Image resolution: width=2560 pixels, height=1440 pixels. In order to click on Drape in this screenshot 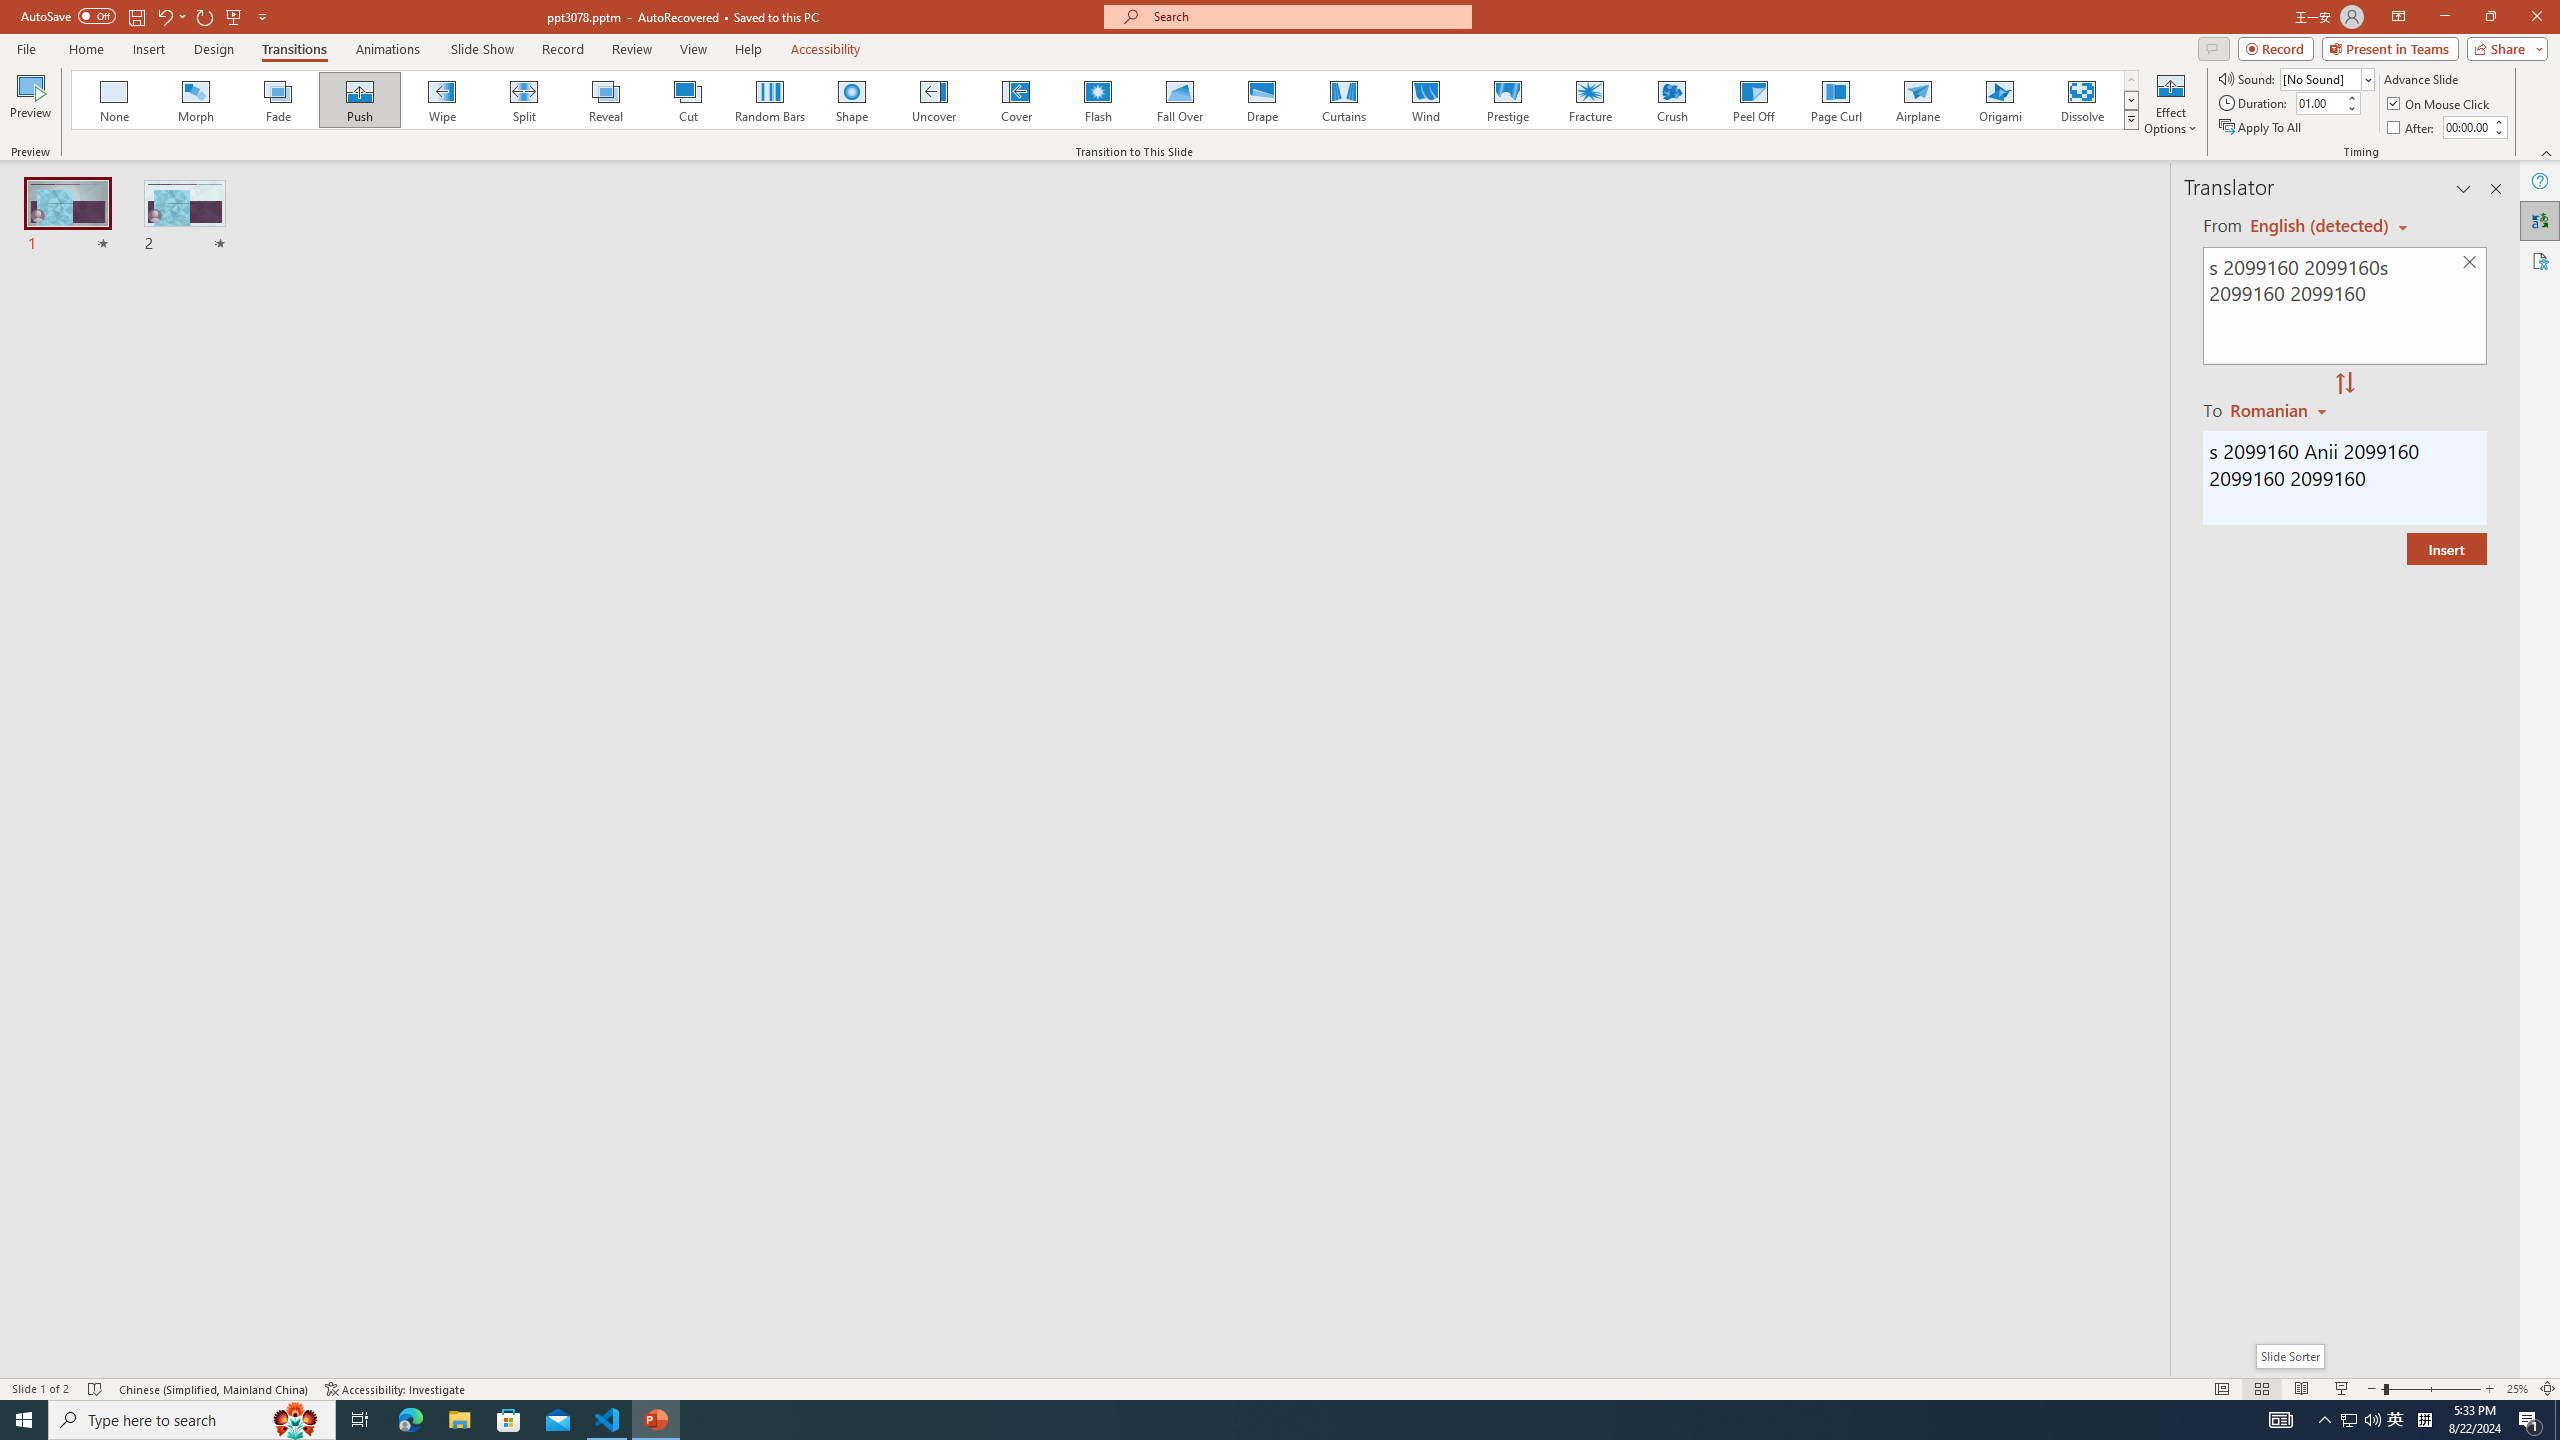, I will do `click(1262, 100)`.